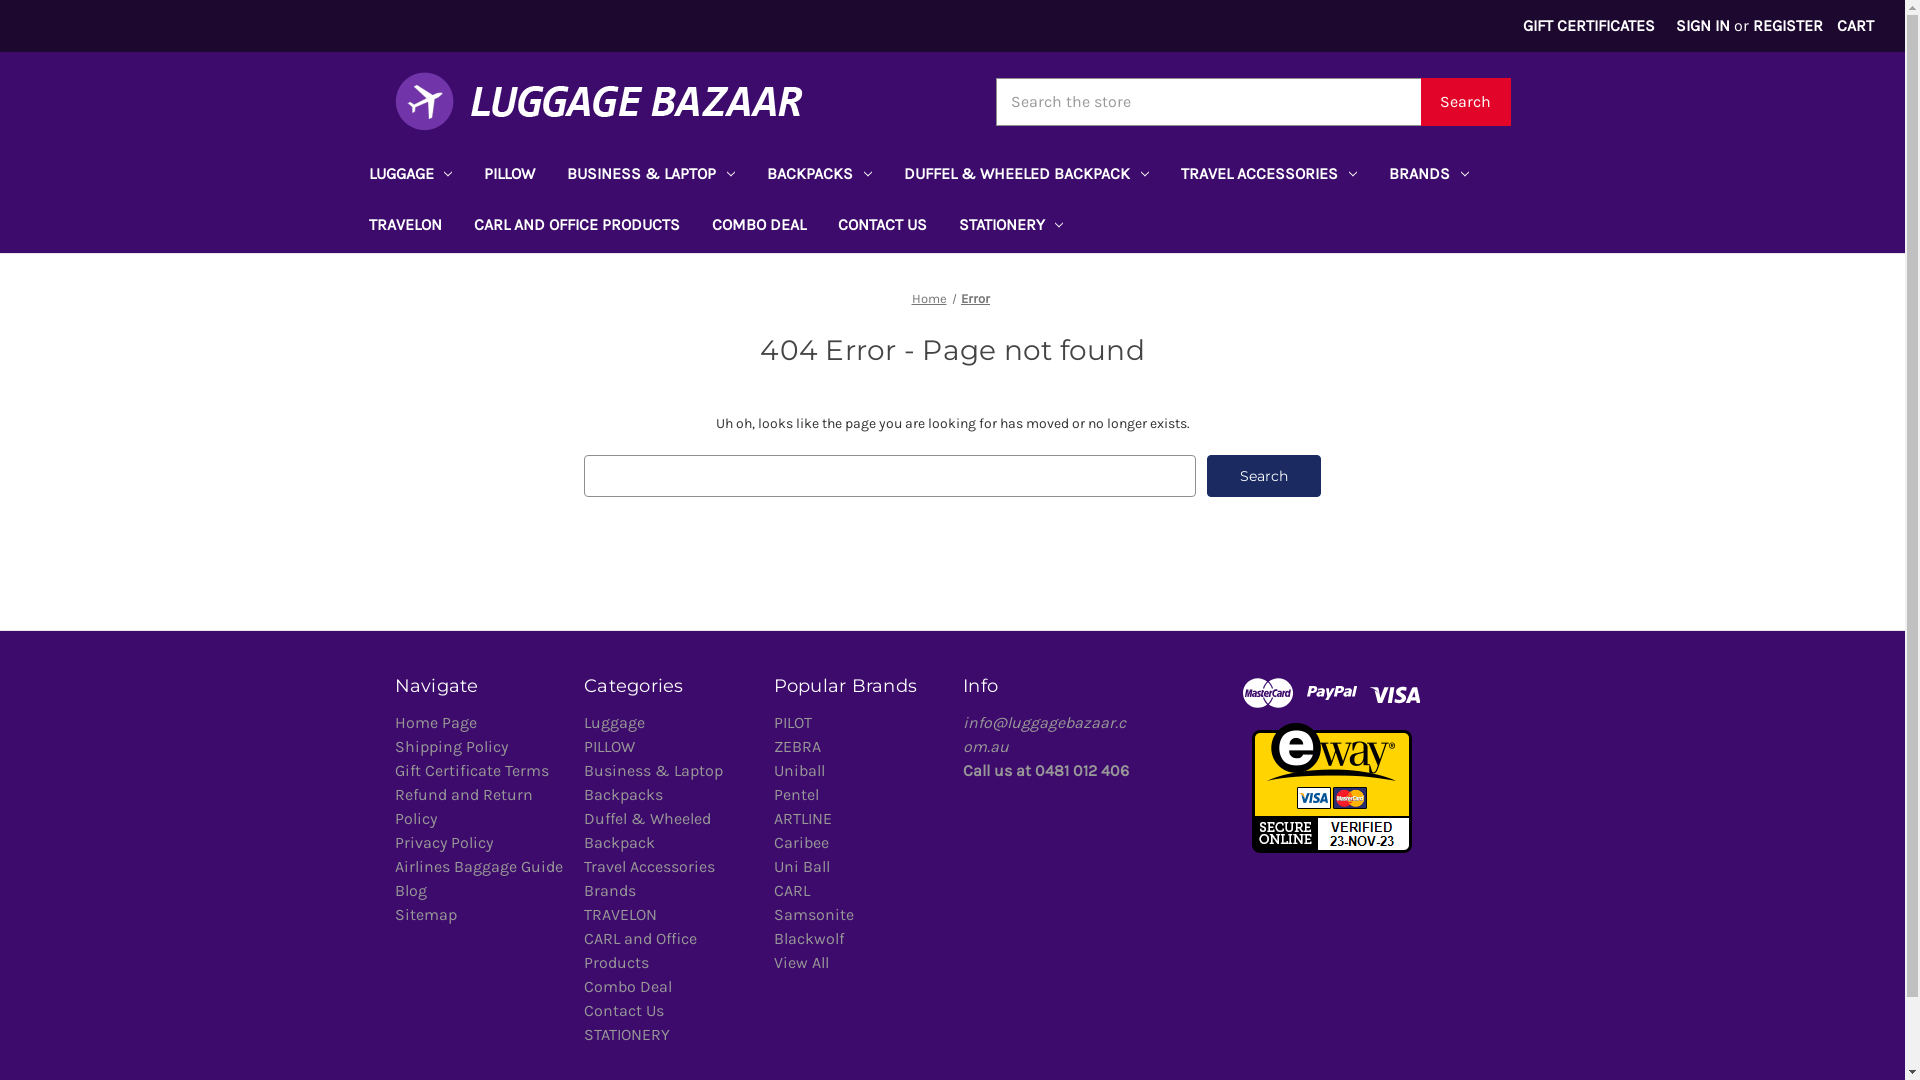 The height and width of the screenshot is (1080, 1920). Describe the element at coordinates (510, 176) in the screenshot. I see `PILLOW` at that location.